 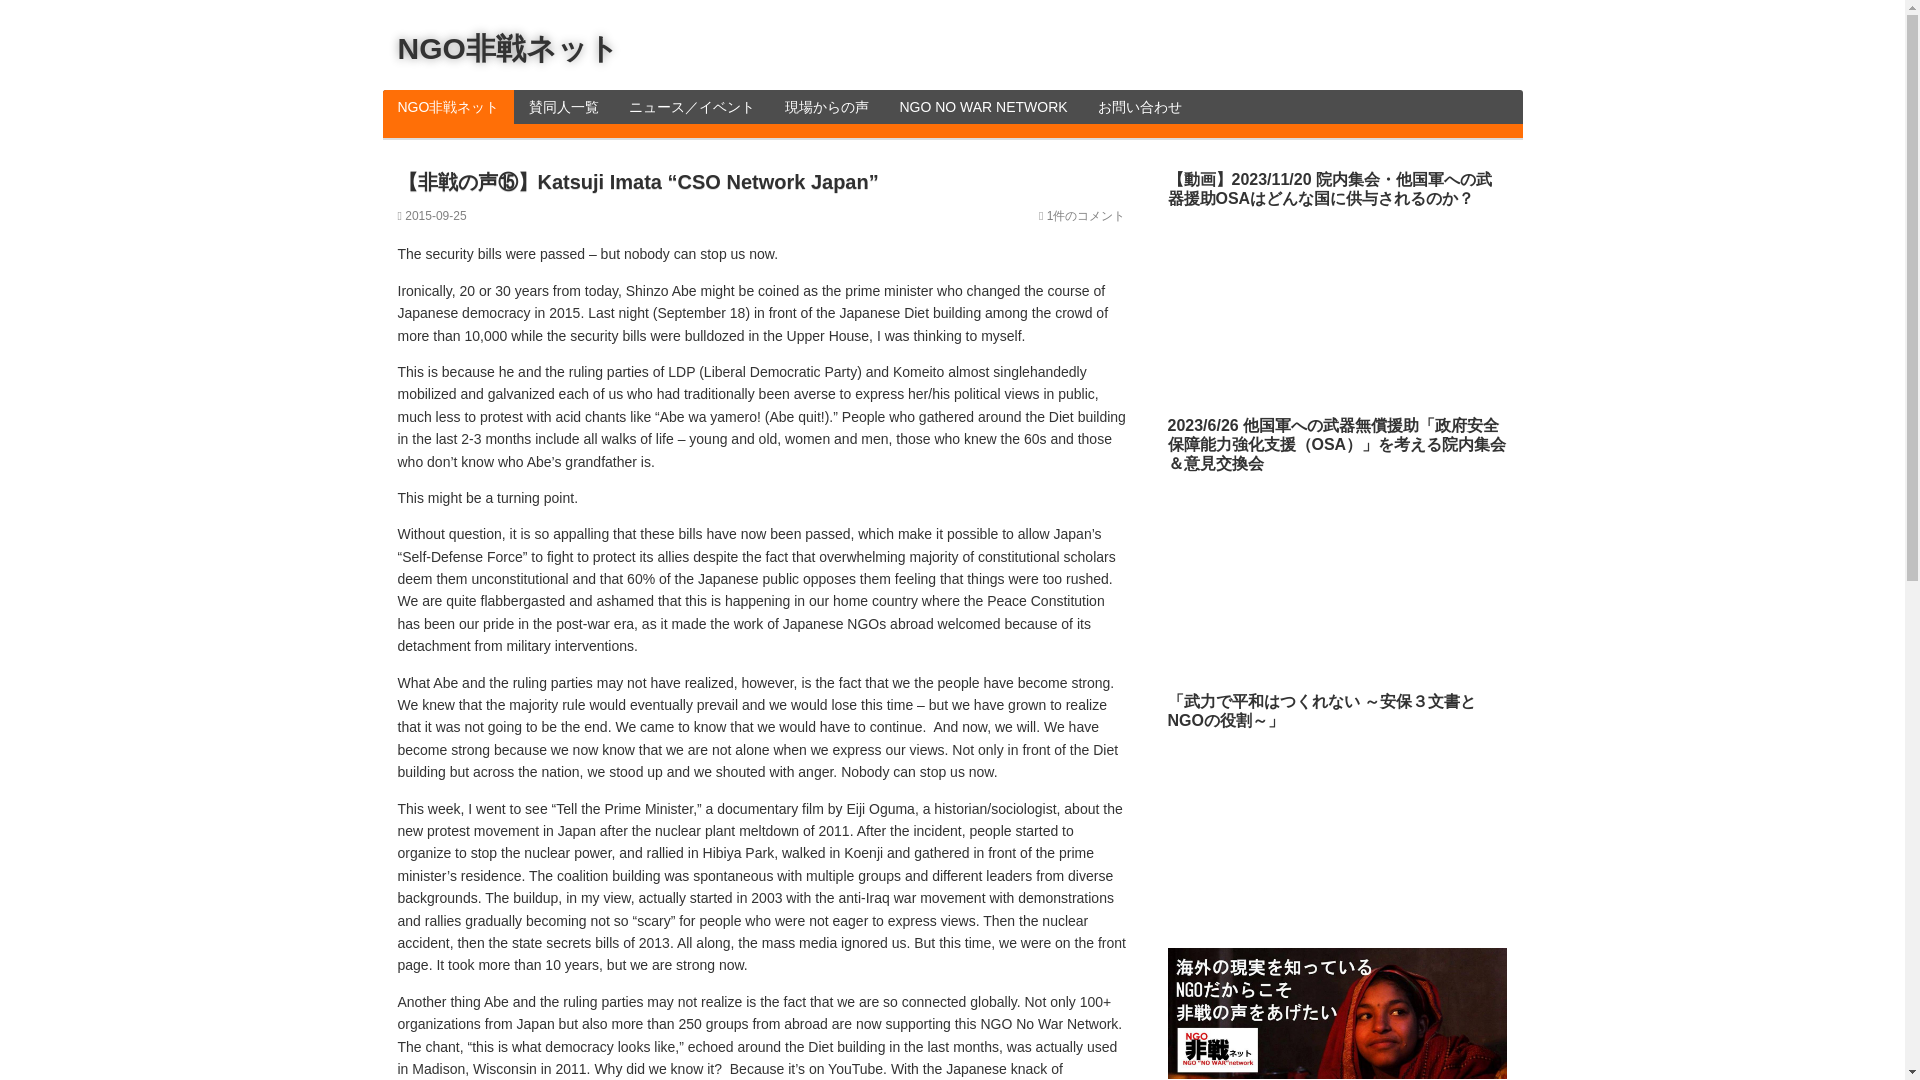 I want to click on YouTube video player, so click(x=1318, y=570).